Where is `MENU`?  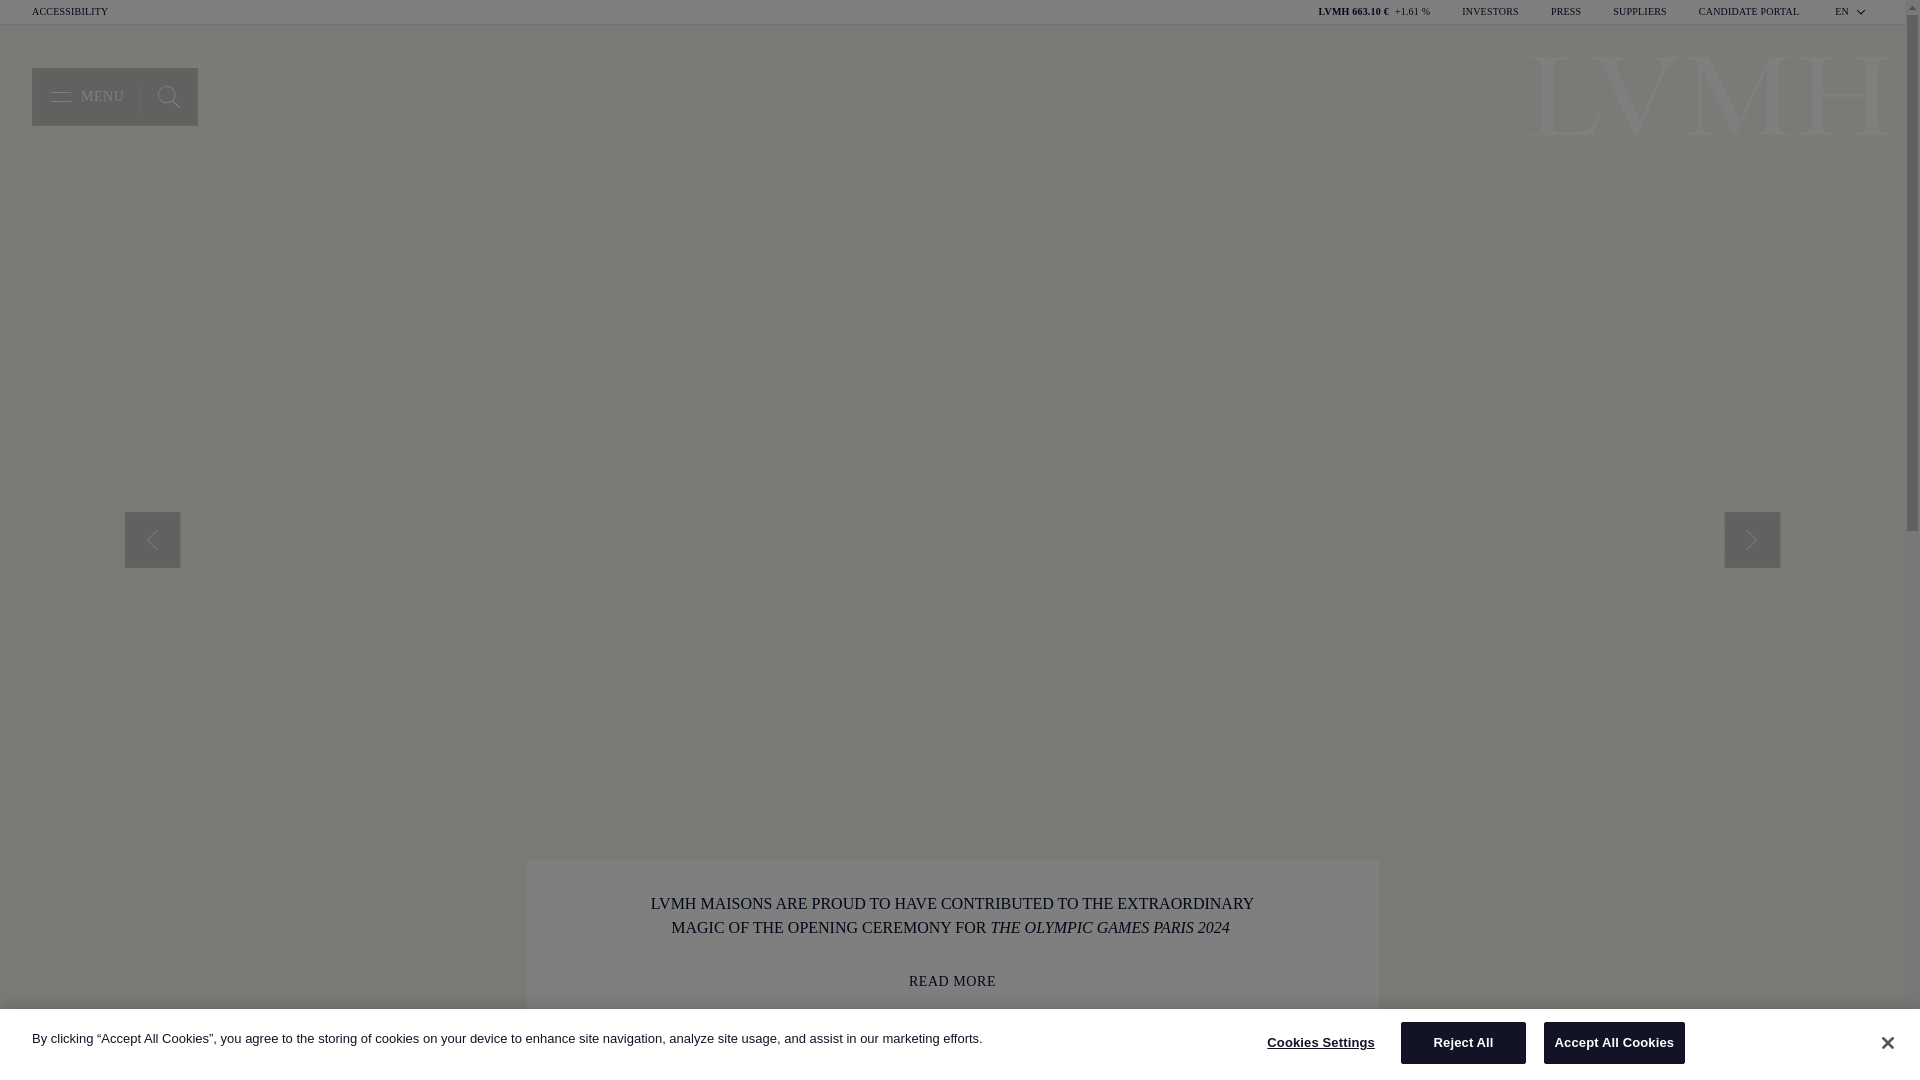
MENU is located at coordinates (114, 97).